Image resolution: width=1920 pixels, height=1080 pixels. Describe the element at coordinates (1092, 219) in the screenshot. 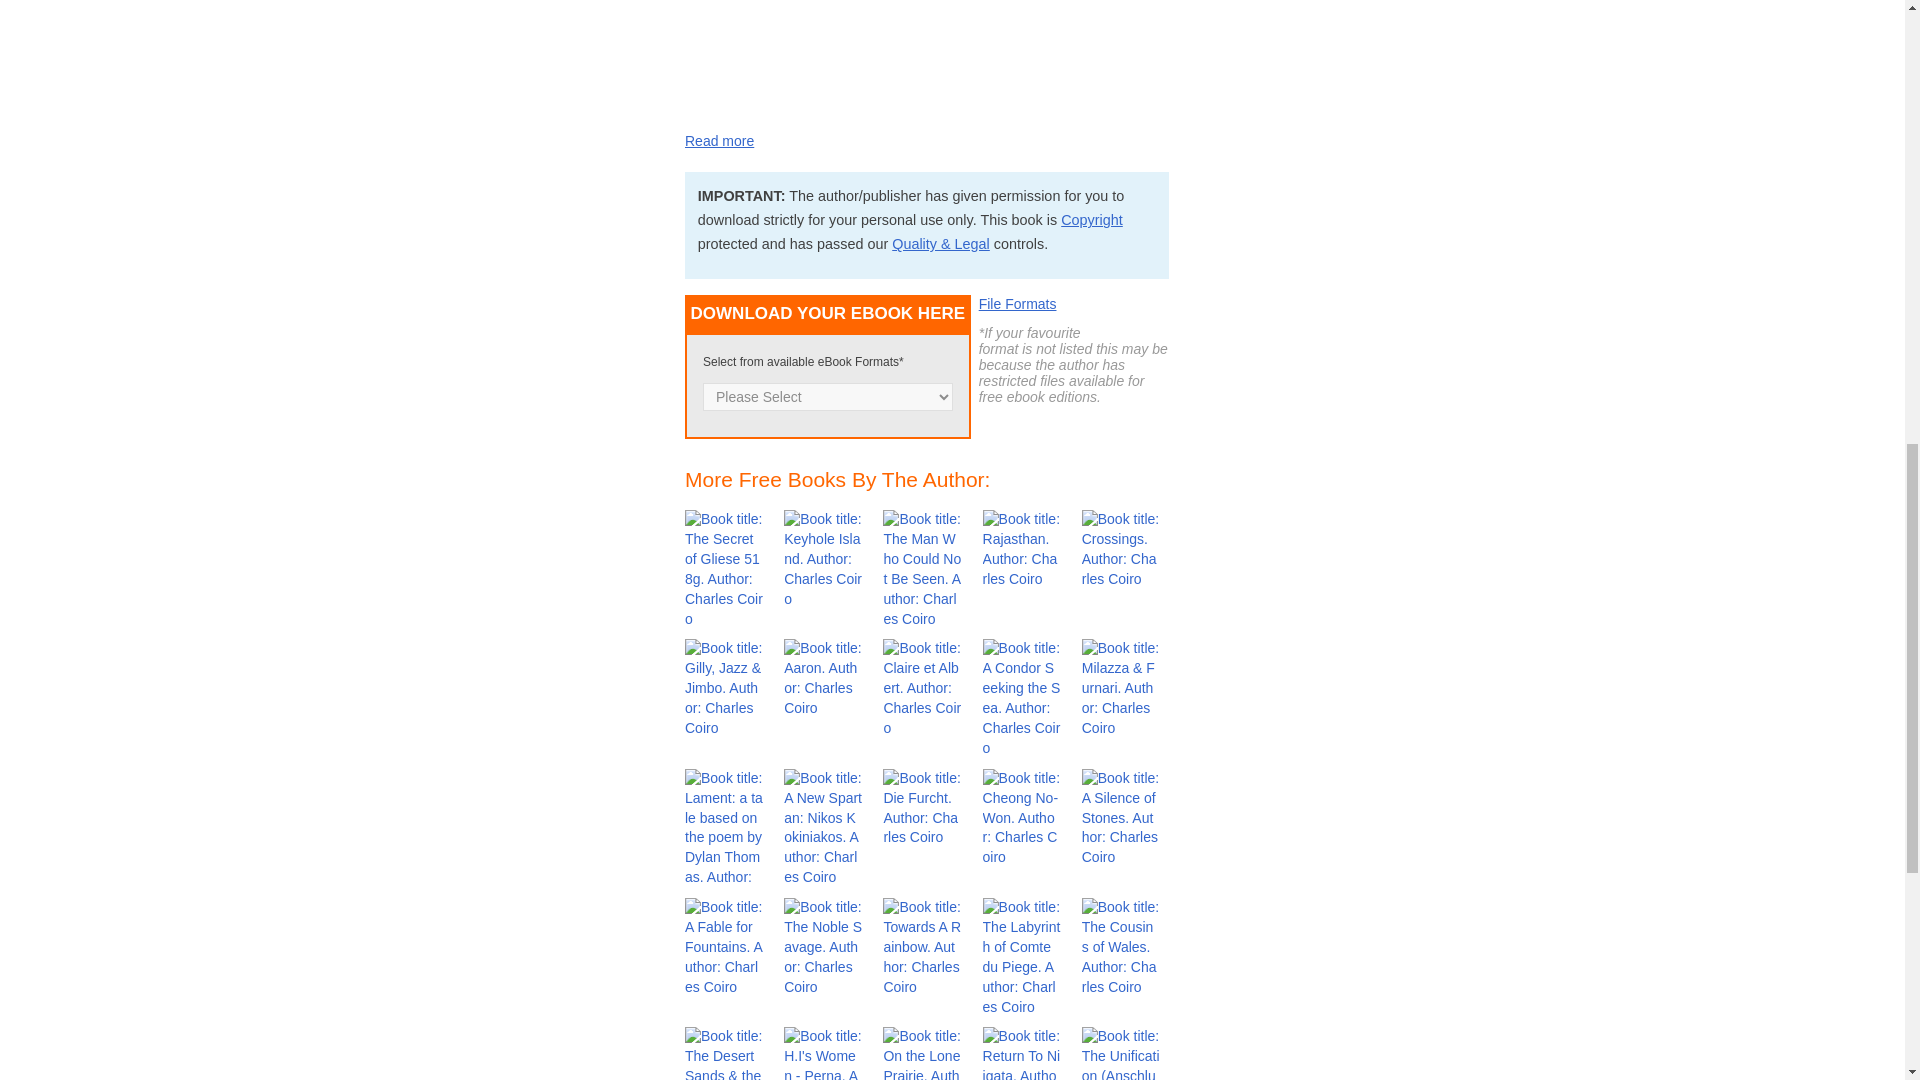

I see `Copyright` at that location.